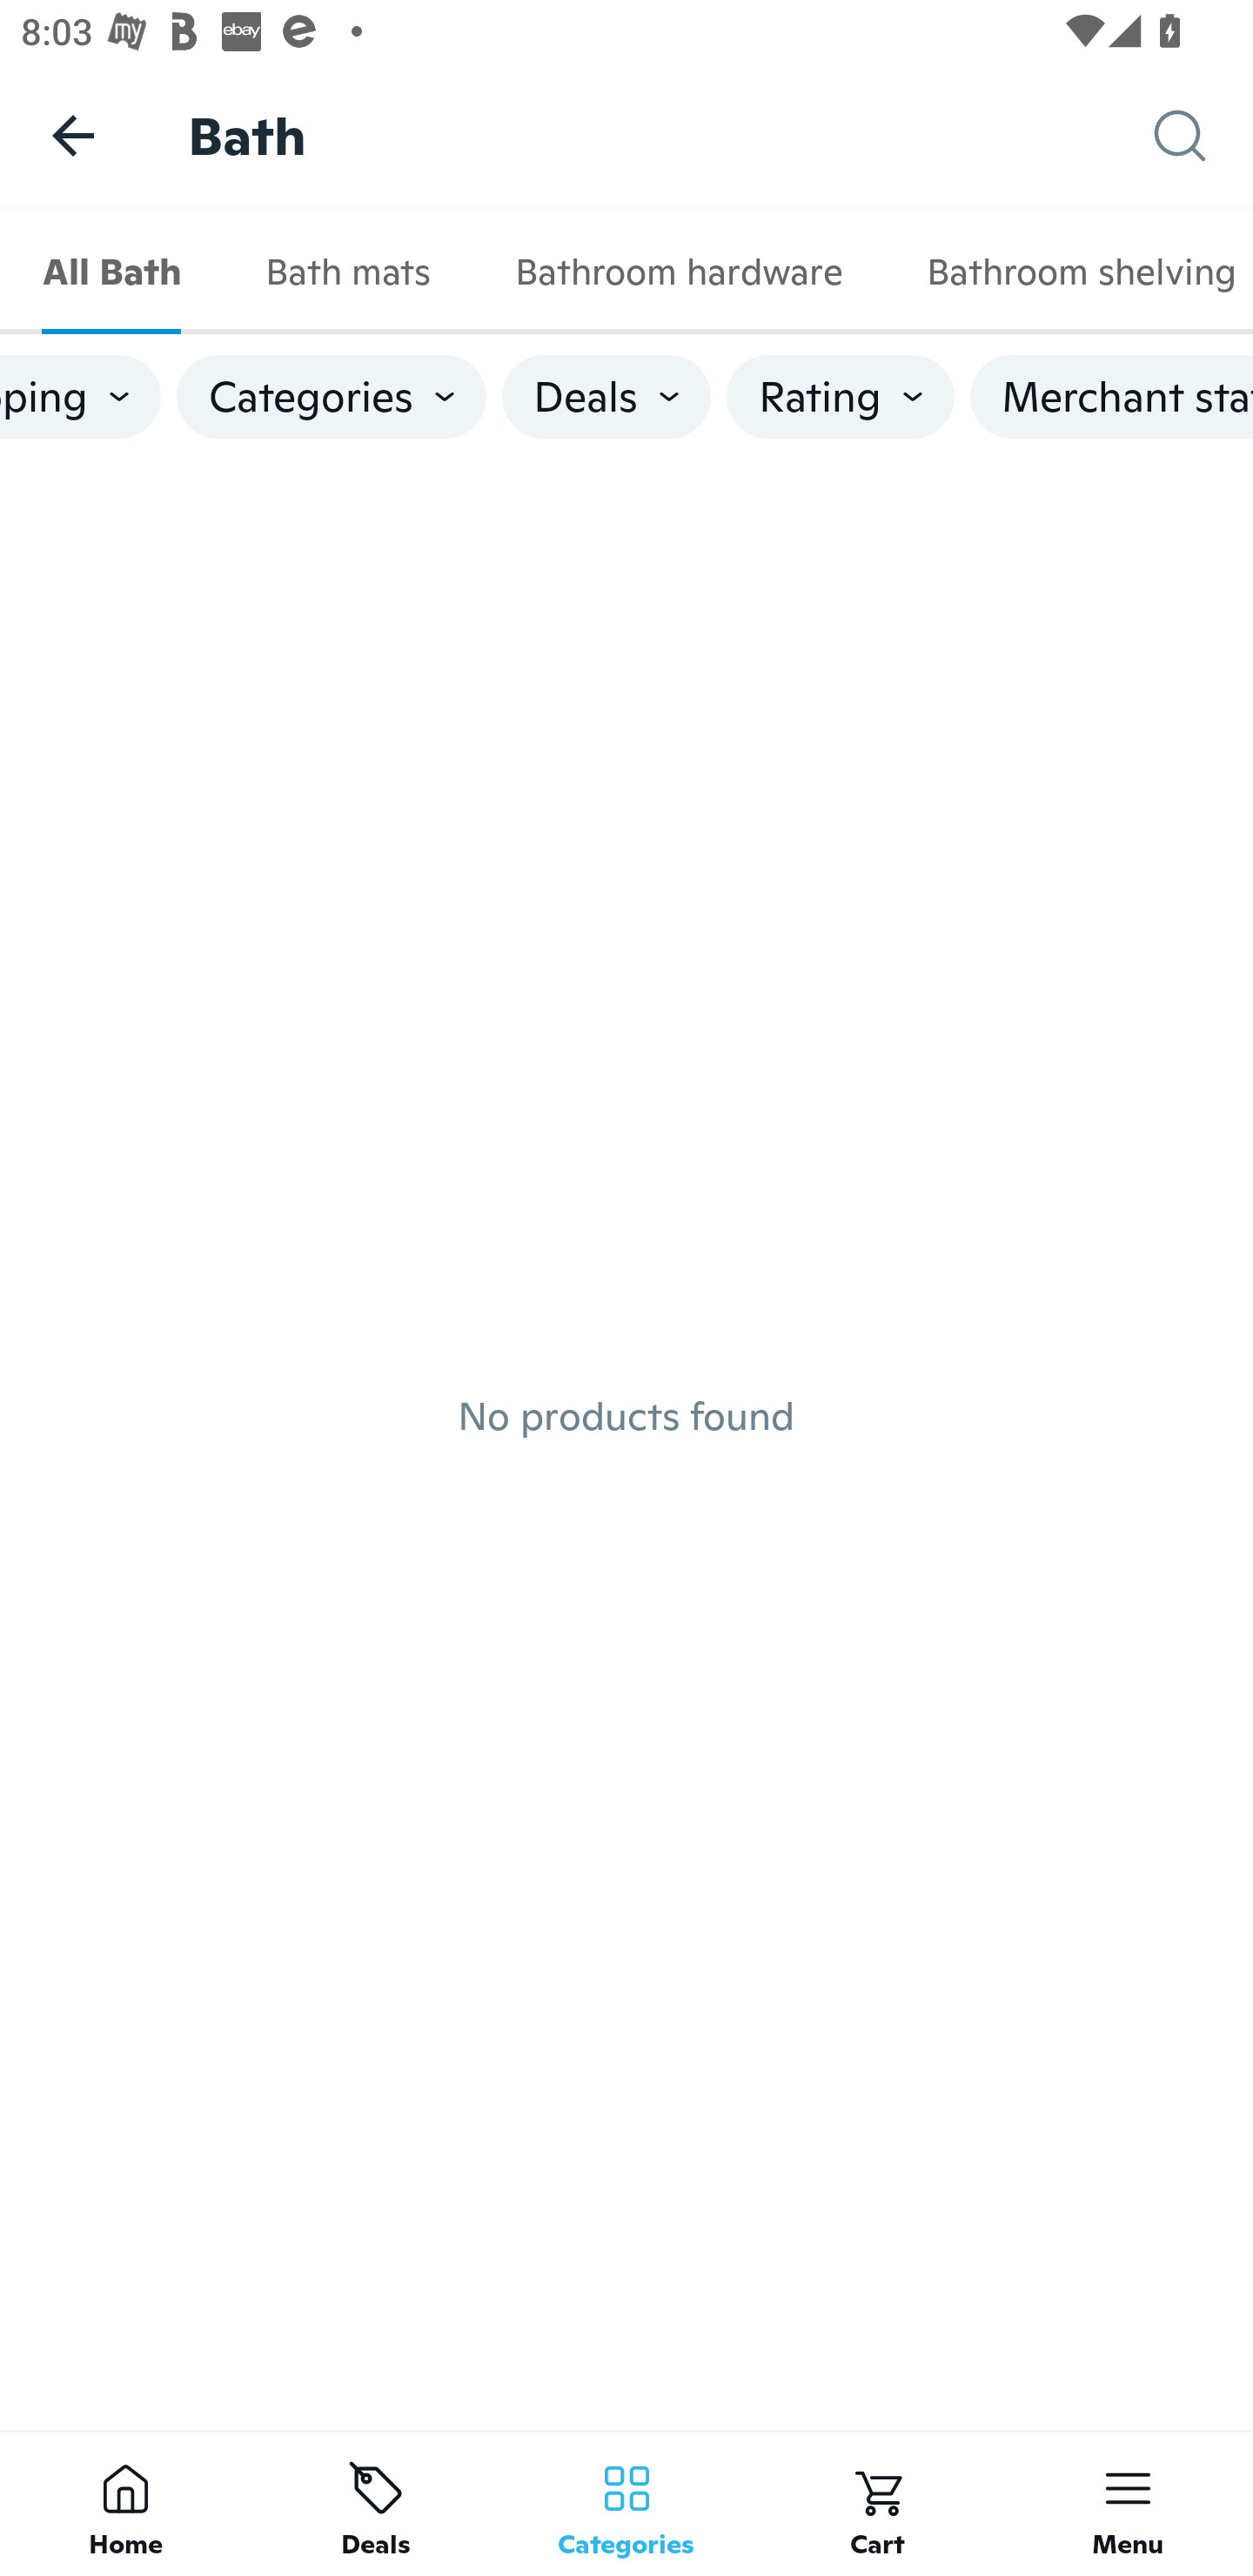 The width and height of the screenshot is (1253, 2576). What do you see at coordinates (111, 272) in the screenshot?
I see `All Bath` at bounding box center [111, 272].